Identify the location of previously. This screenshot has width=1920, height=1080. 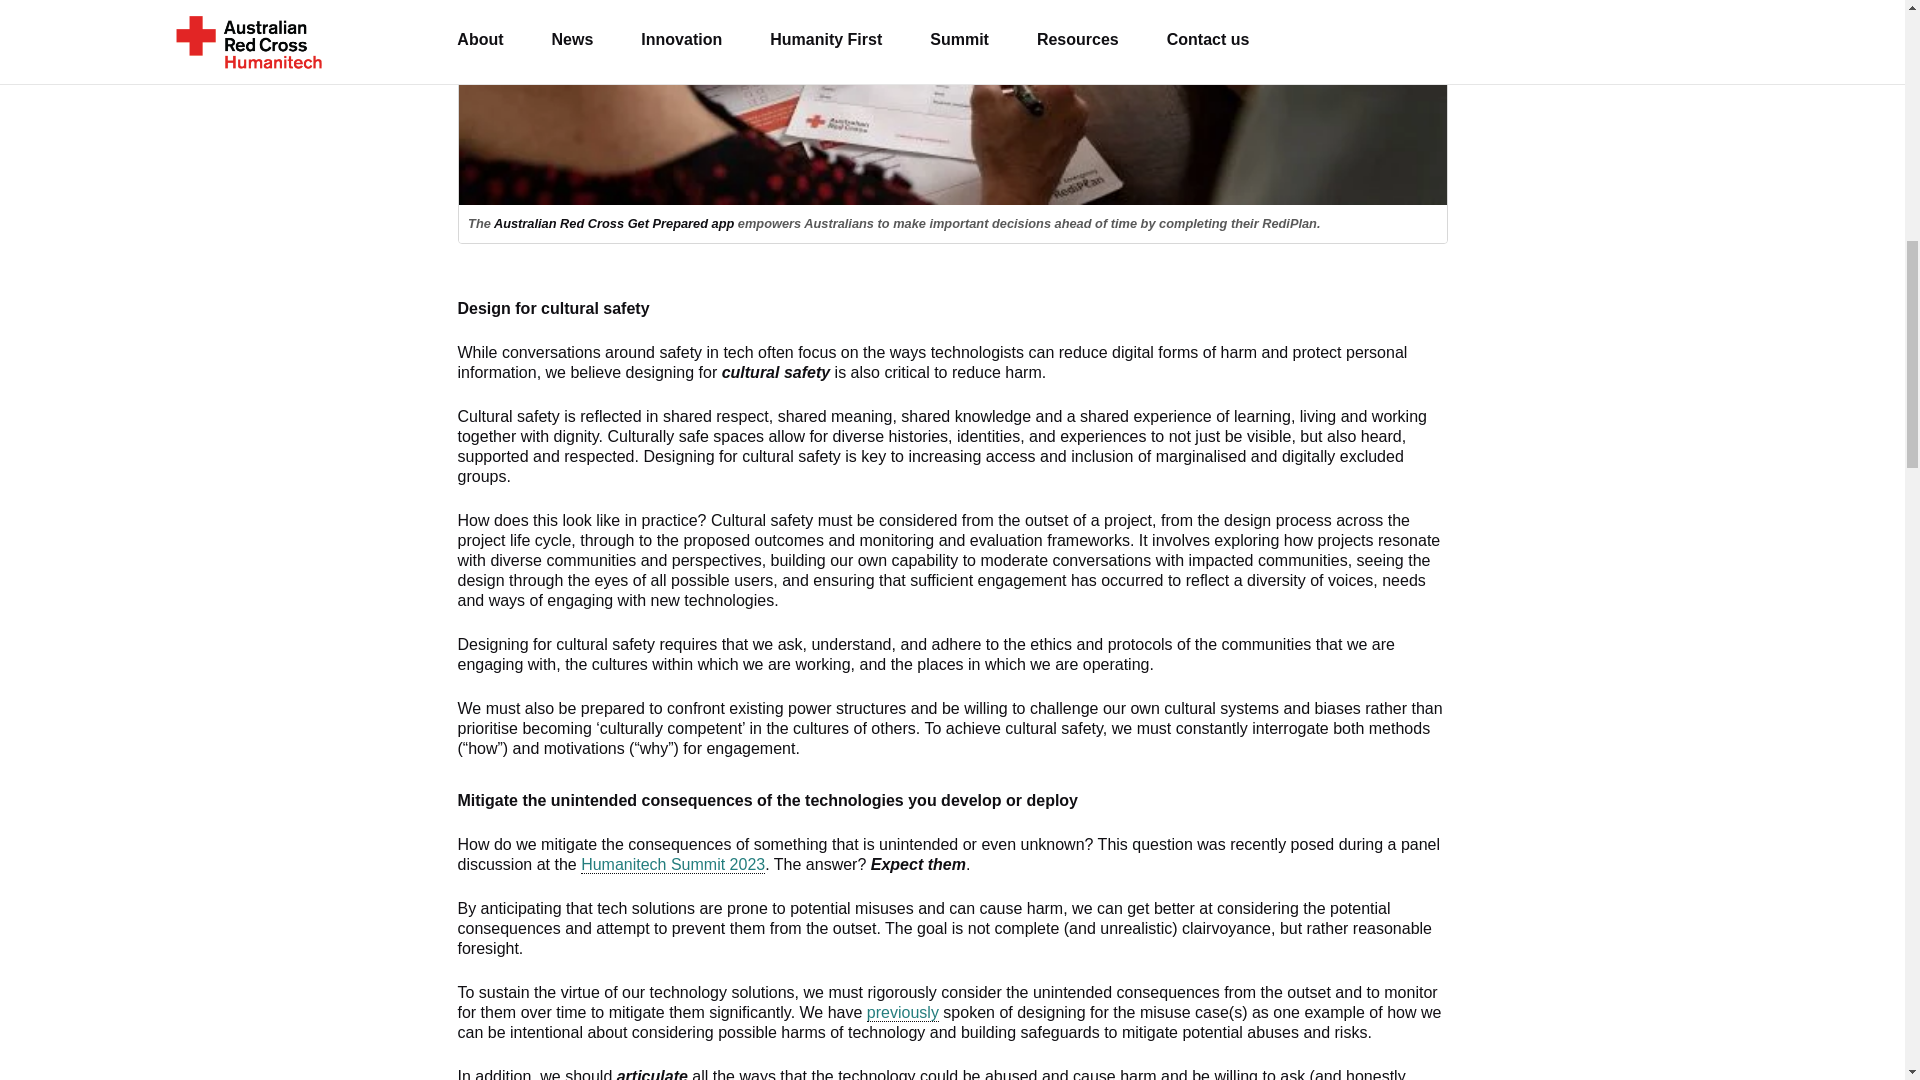
(902, 1012).